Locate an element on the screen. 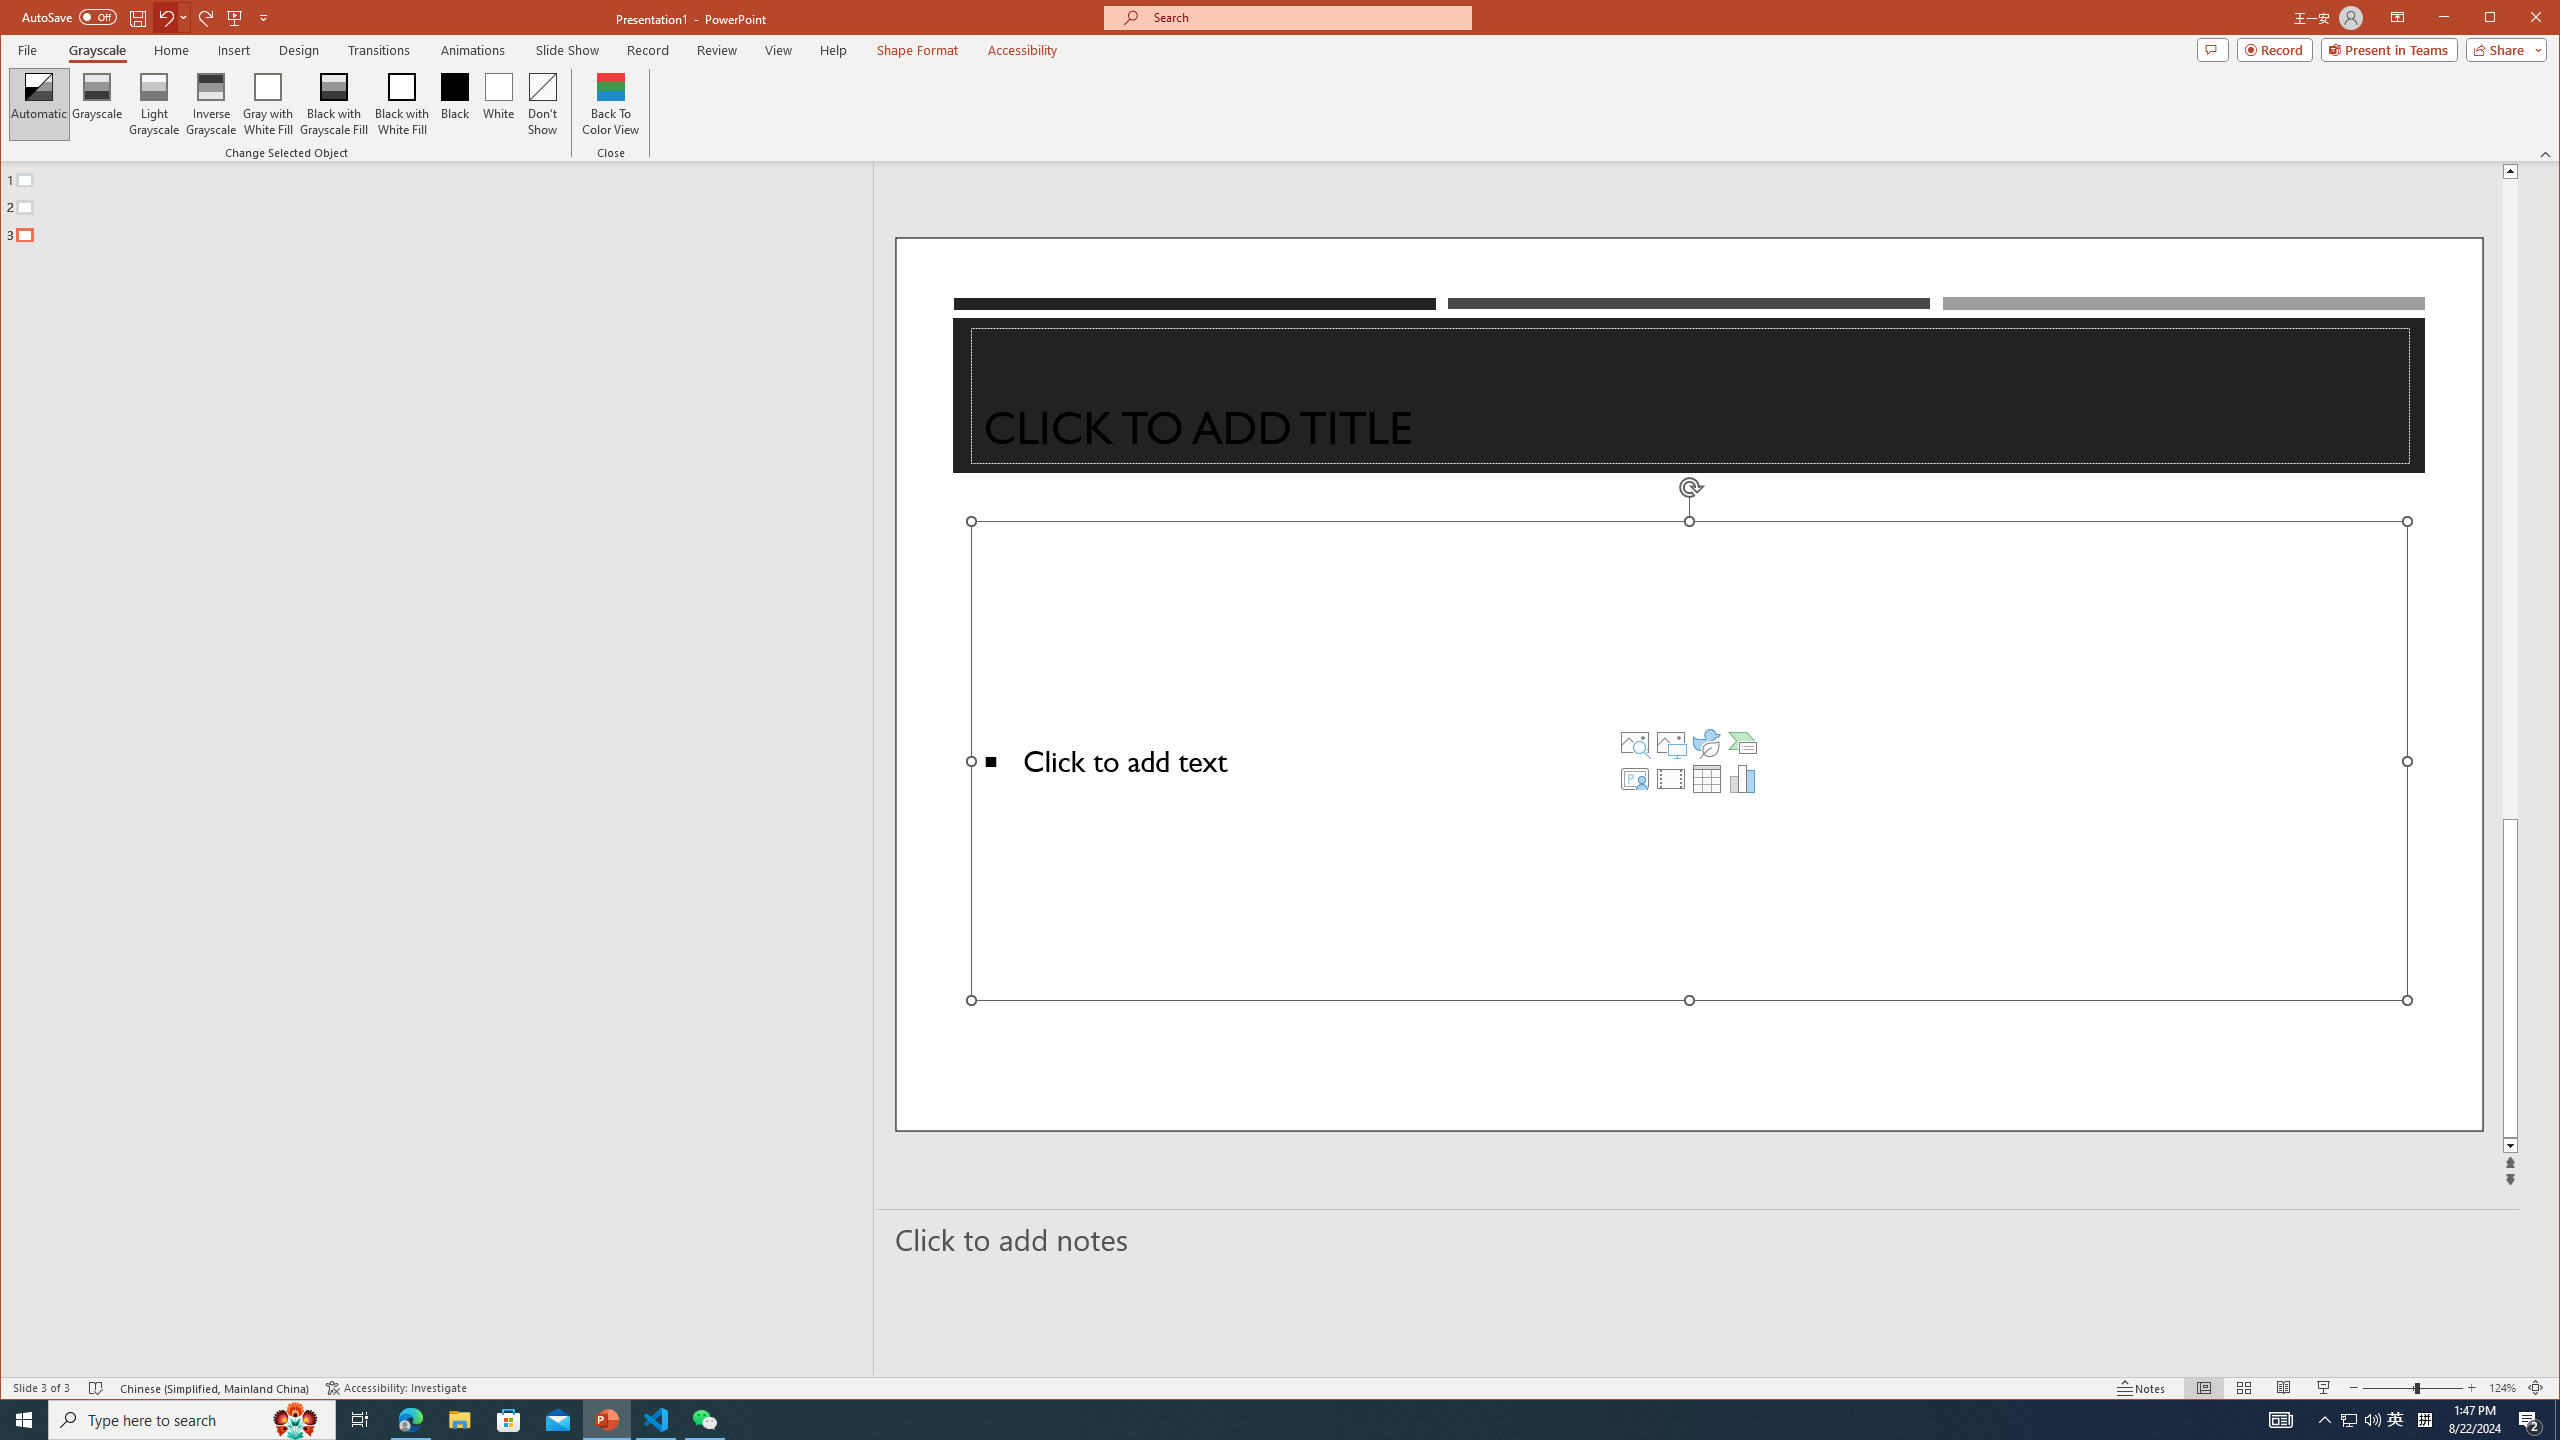 This screenshot has height=1440, width=2560. Insert Chart is located at coordinates (1743, 778).